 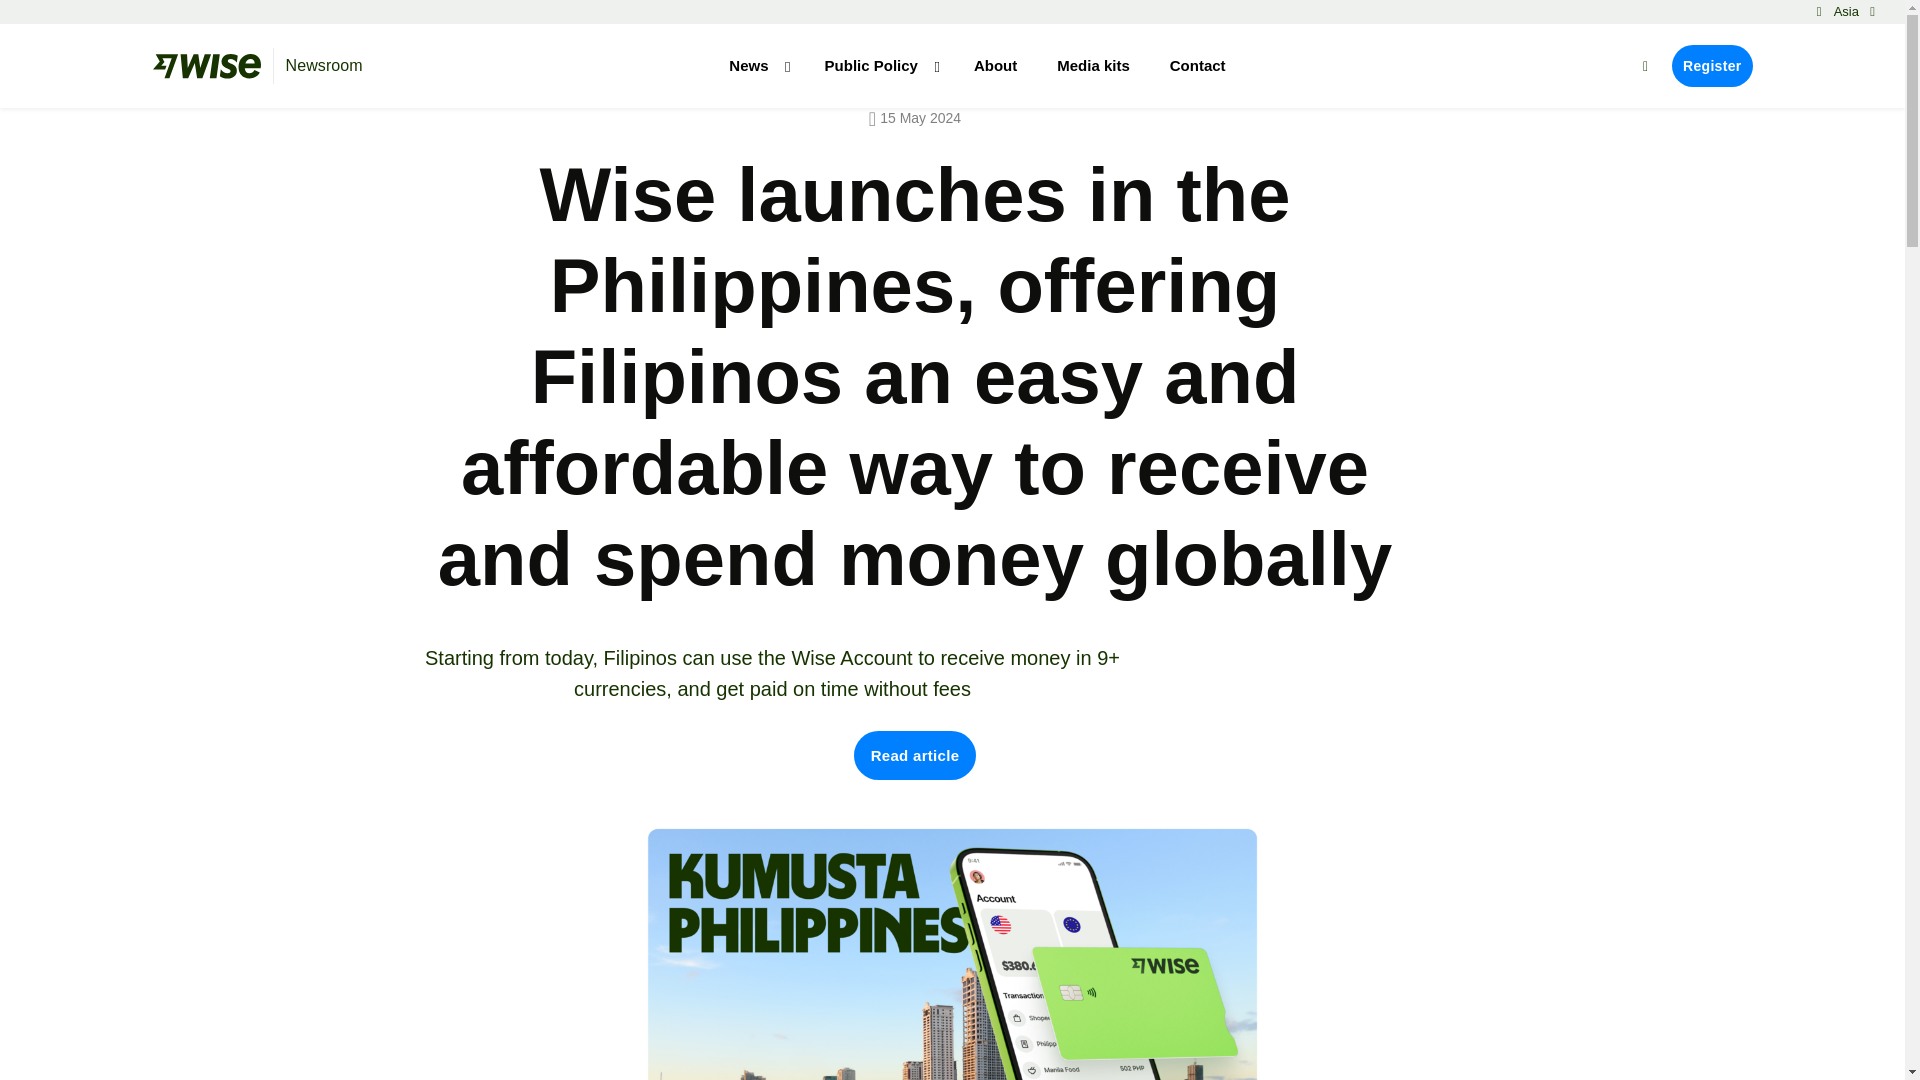 What do you see at coordinates (1094, 65) in the screenshot?
I see `Media kits` at bounding box center [1094, 65].